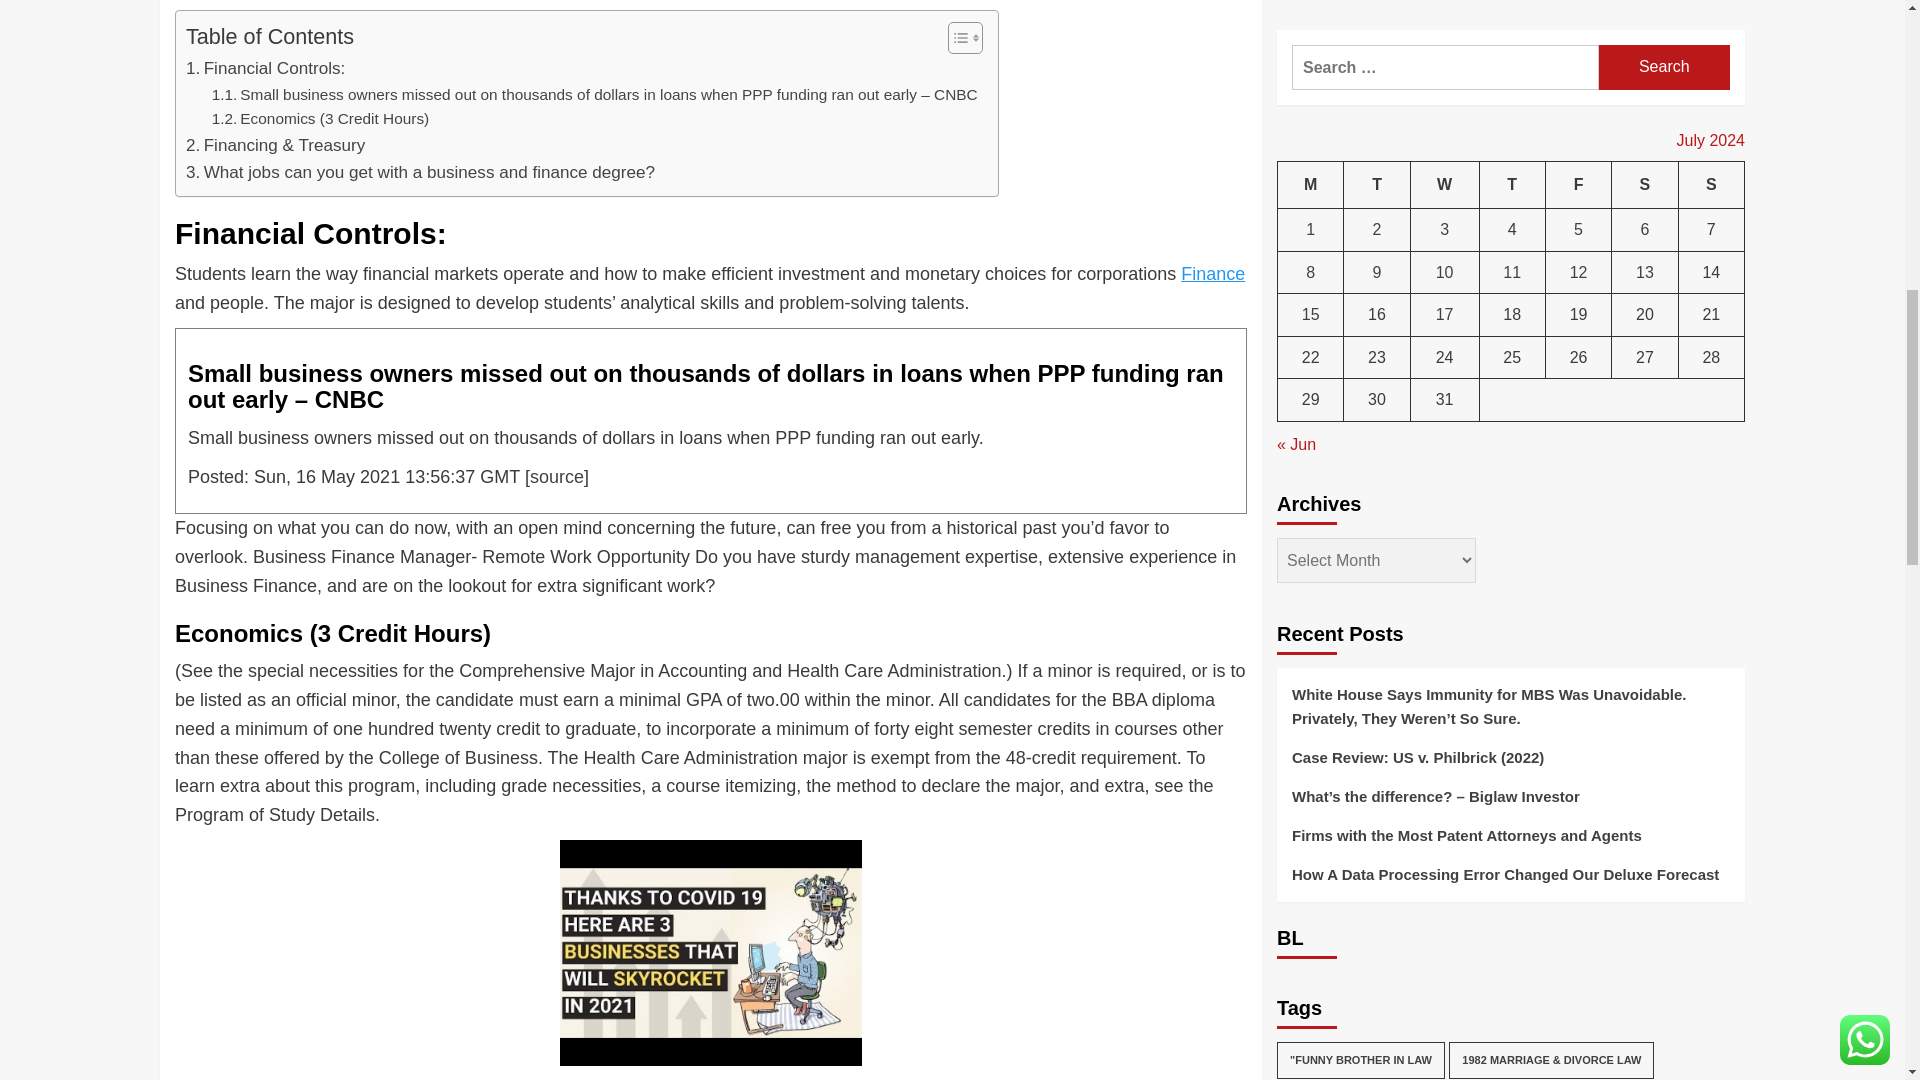 This screenshot has height=1080, width=1920. What do you see at coordinates (266, 68) in the screenshot?
I see `Financial Controls:` at bounding box center [266, 68].